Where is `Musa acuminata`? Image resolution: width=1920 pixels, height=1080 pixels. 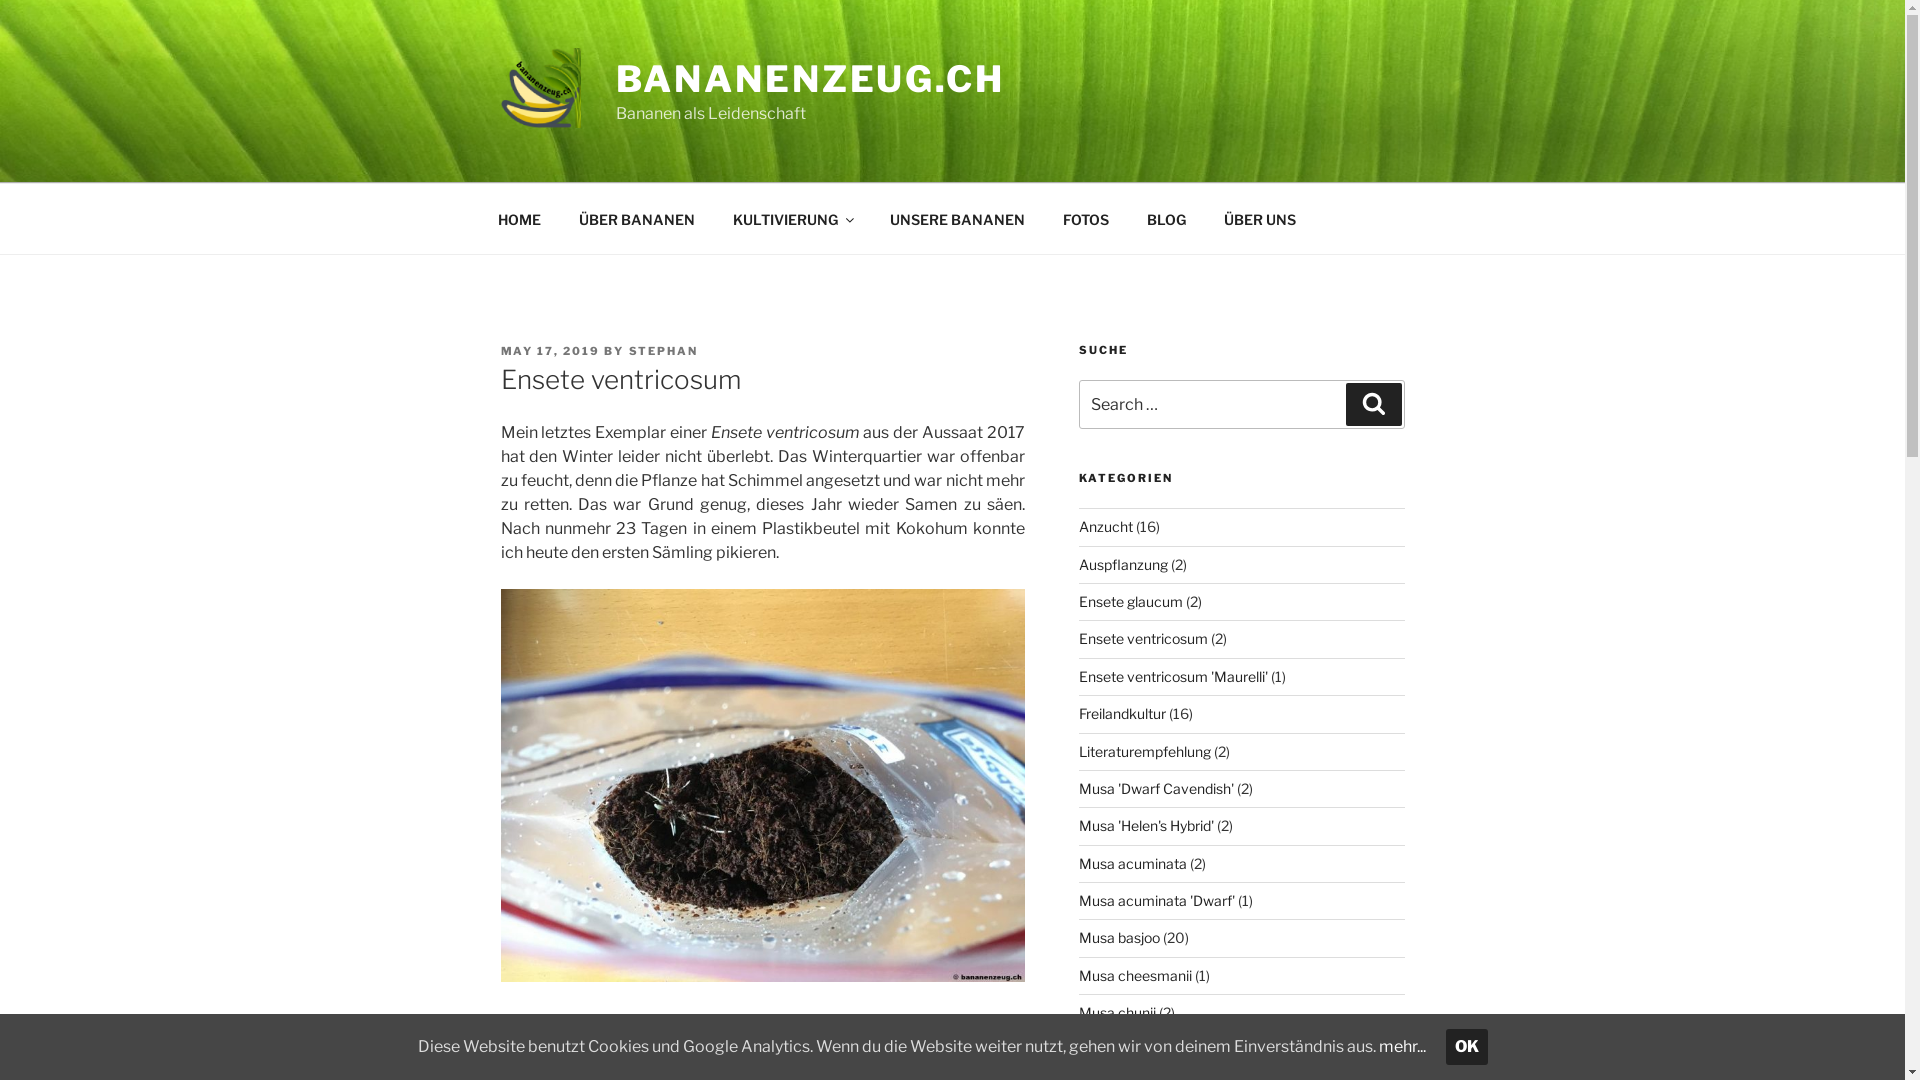
Musa acuminata is located at coordinates (1133, 864).